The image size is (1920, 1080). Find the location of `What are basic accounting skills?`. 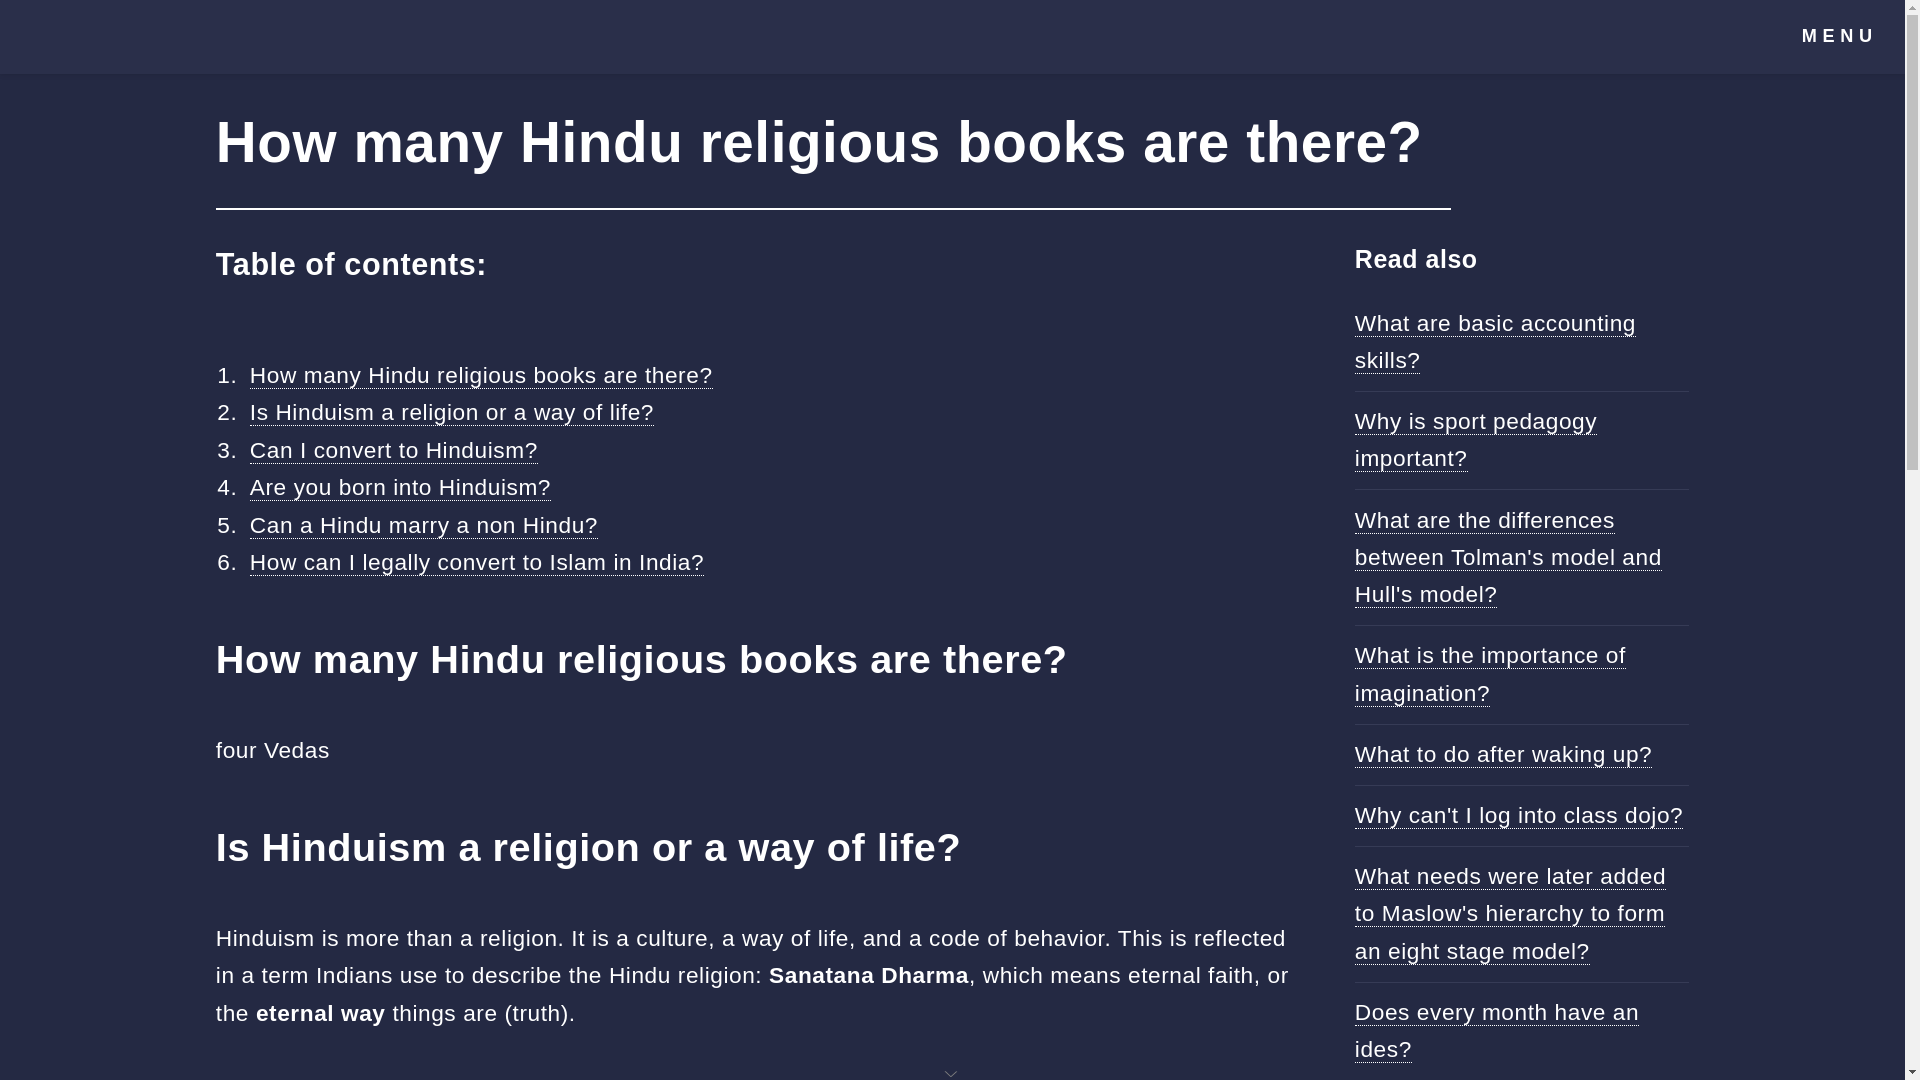

What are basic accounting skills? is located at coordinates (1495, 341).